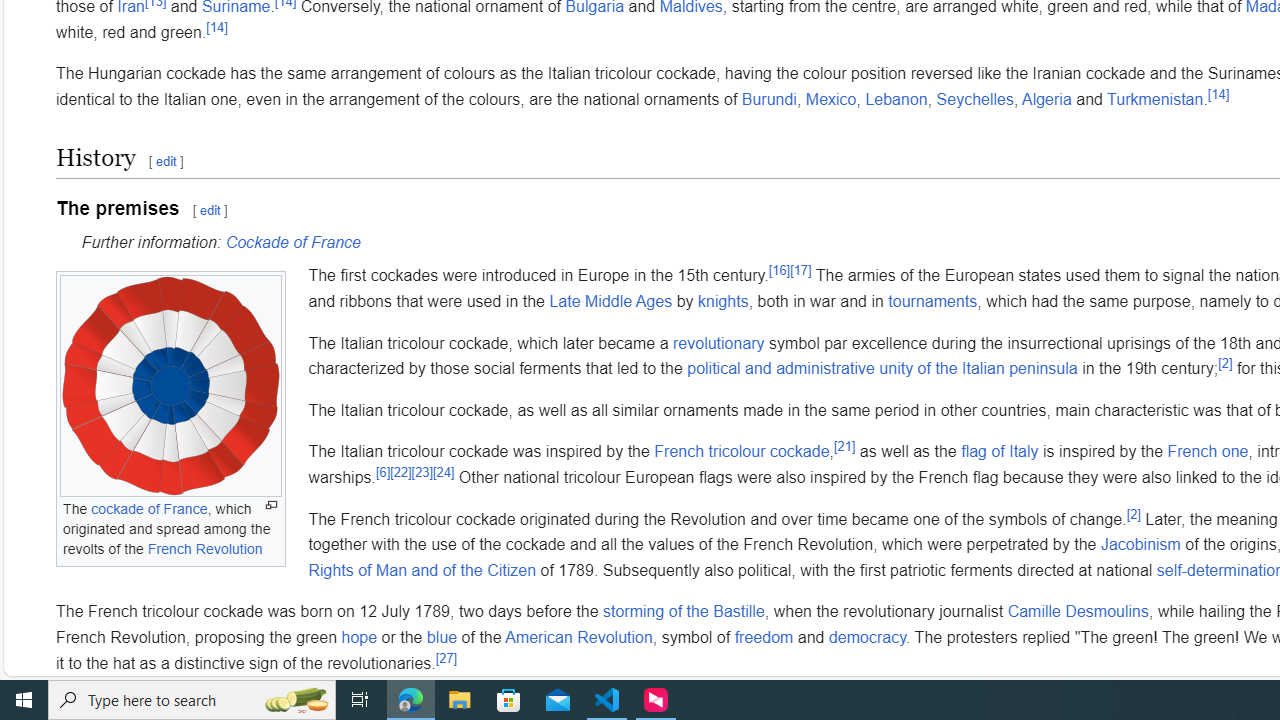  Describe the element at coordinates (401, 472) in the screenshot. I see `[22]` at that location.